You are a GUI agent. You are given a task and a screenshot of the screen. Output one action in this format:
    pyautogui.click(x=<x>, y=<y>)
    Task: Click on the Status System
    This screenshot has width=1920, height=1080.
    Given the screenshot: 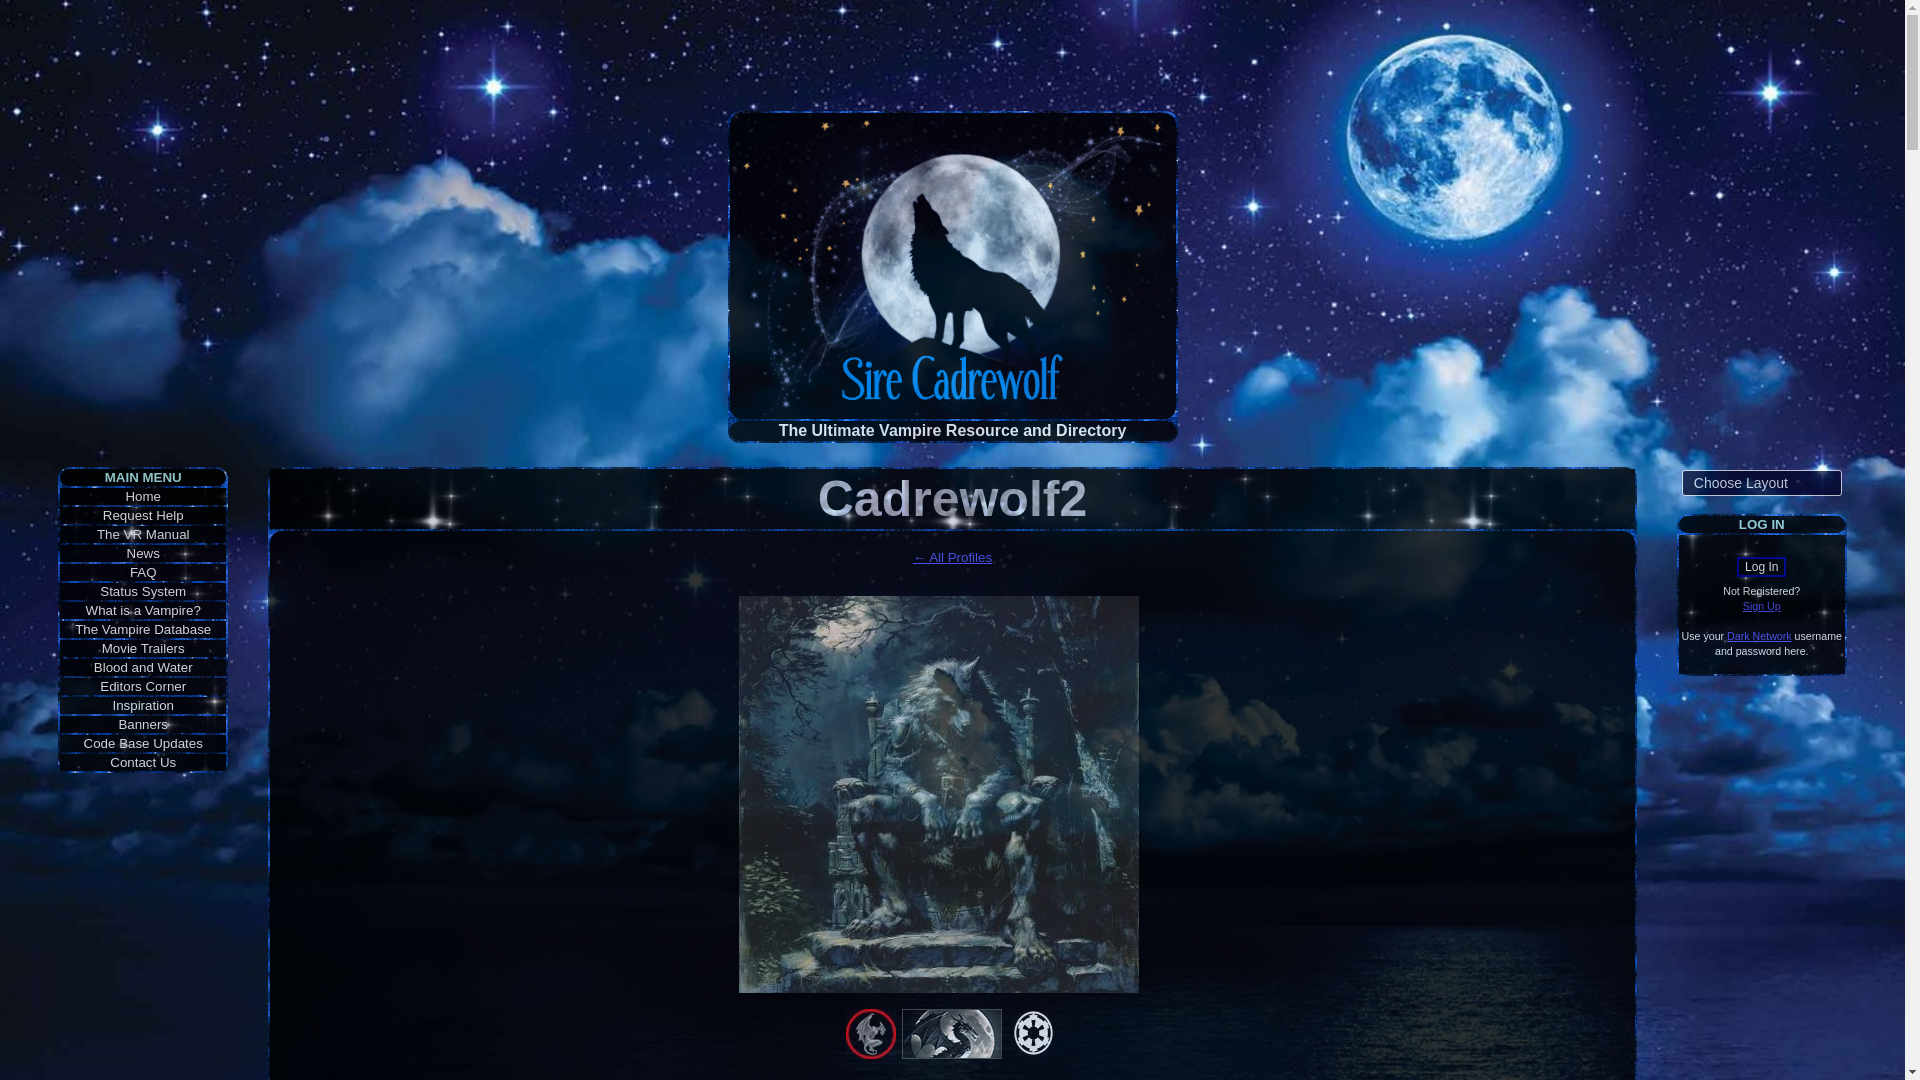 What is the action you would take?
    pyautogui.click(x=142, y=592)
    